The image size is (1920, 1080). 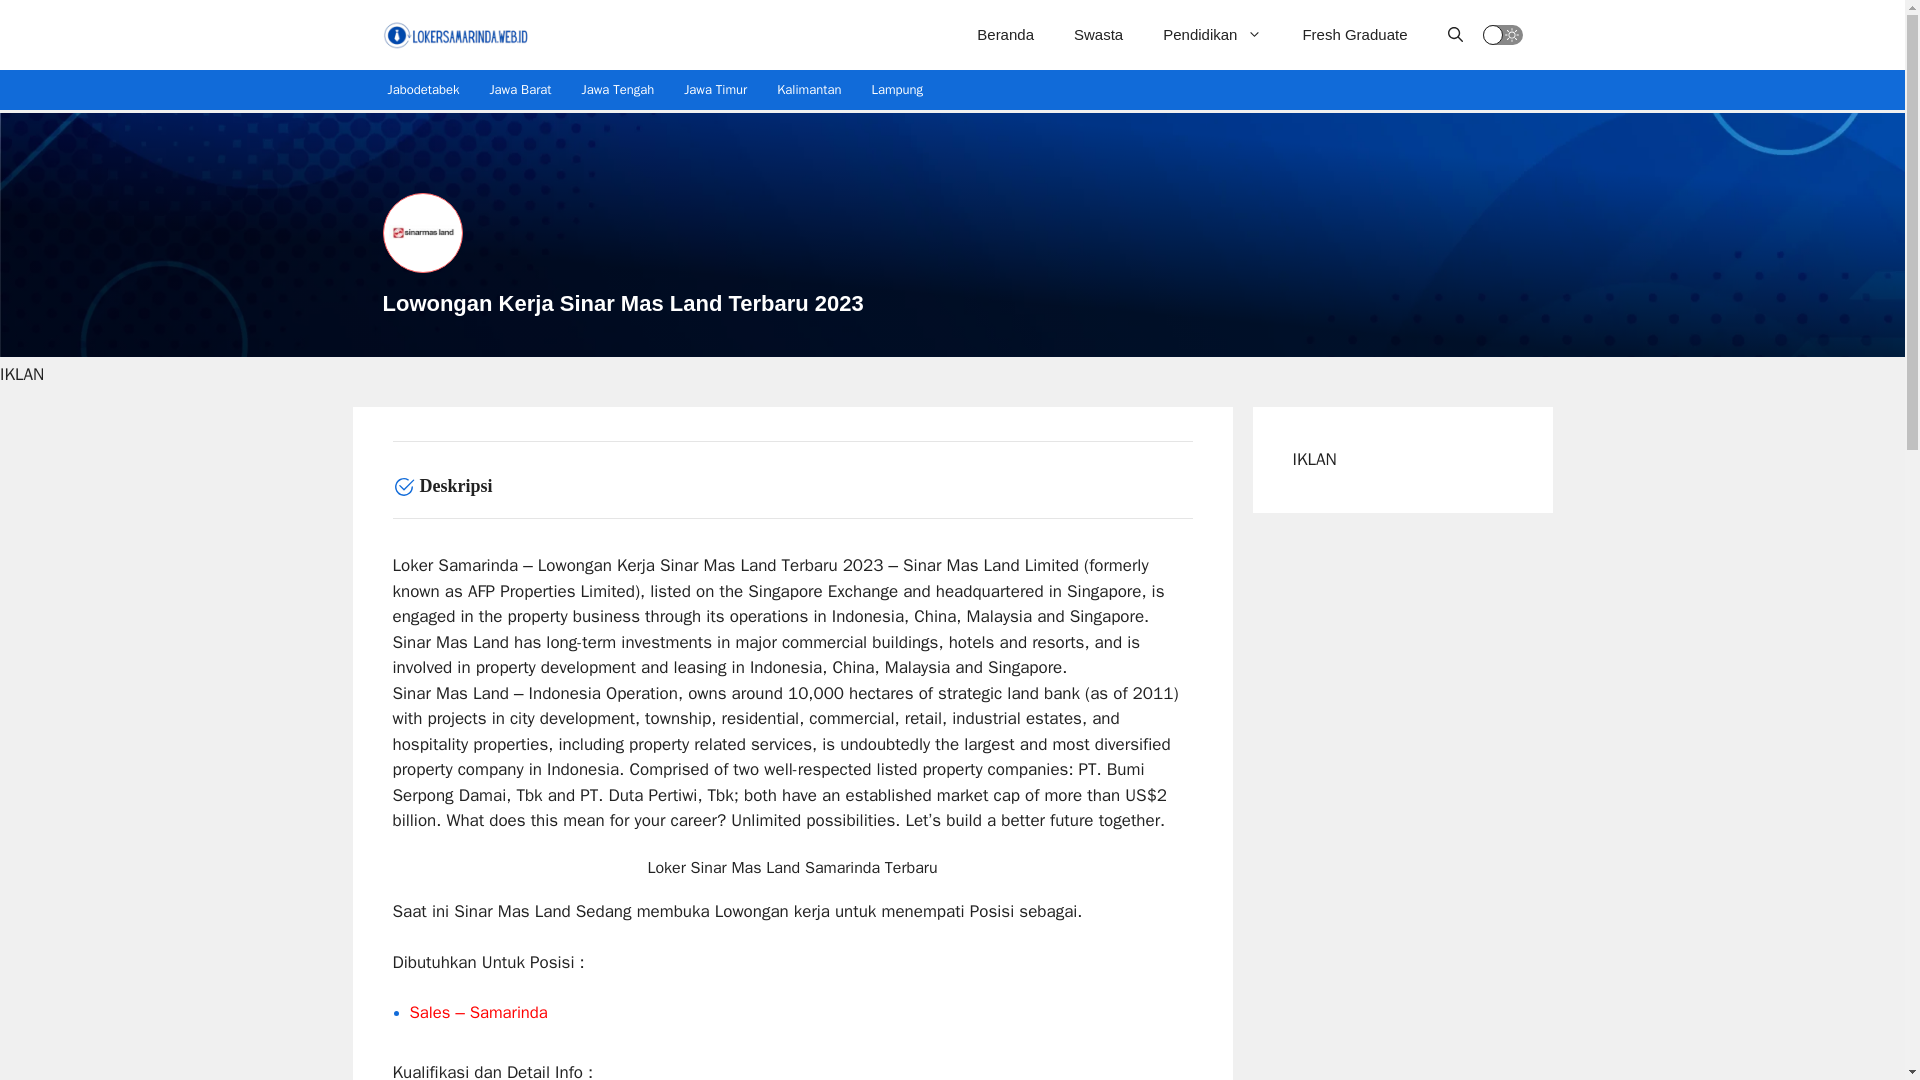 What do you see at coordinates (520, 90) in the screenshot?
I see `Jawa Barat` at bounding box center [520, 90].